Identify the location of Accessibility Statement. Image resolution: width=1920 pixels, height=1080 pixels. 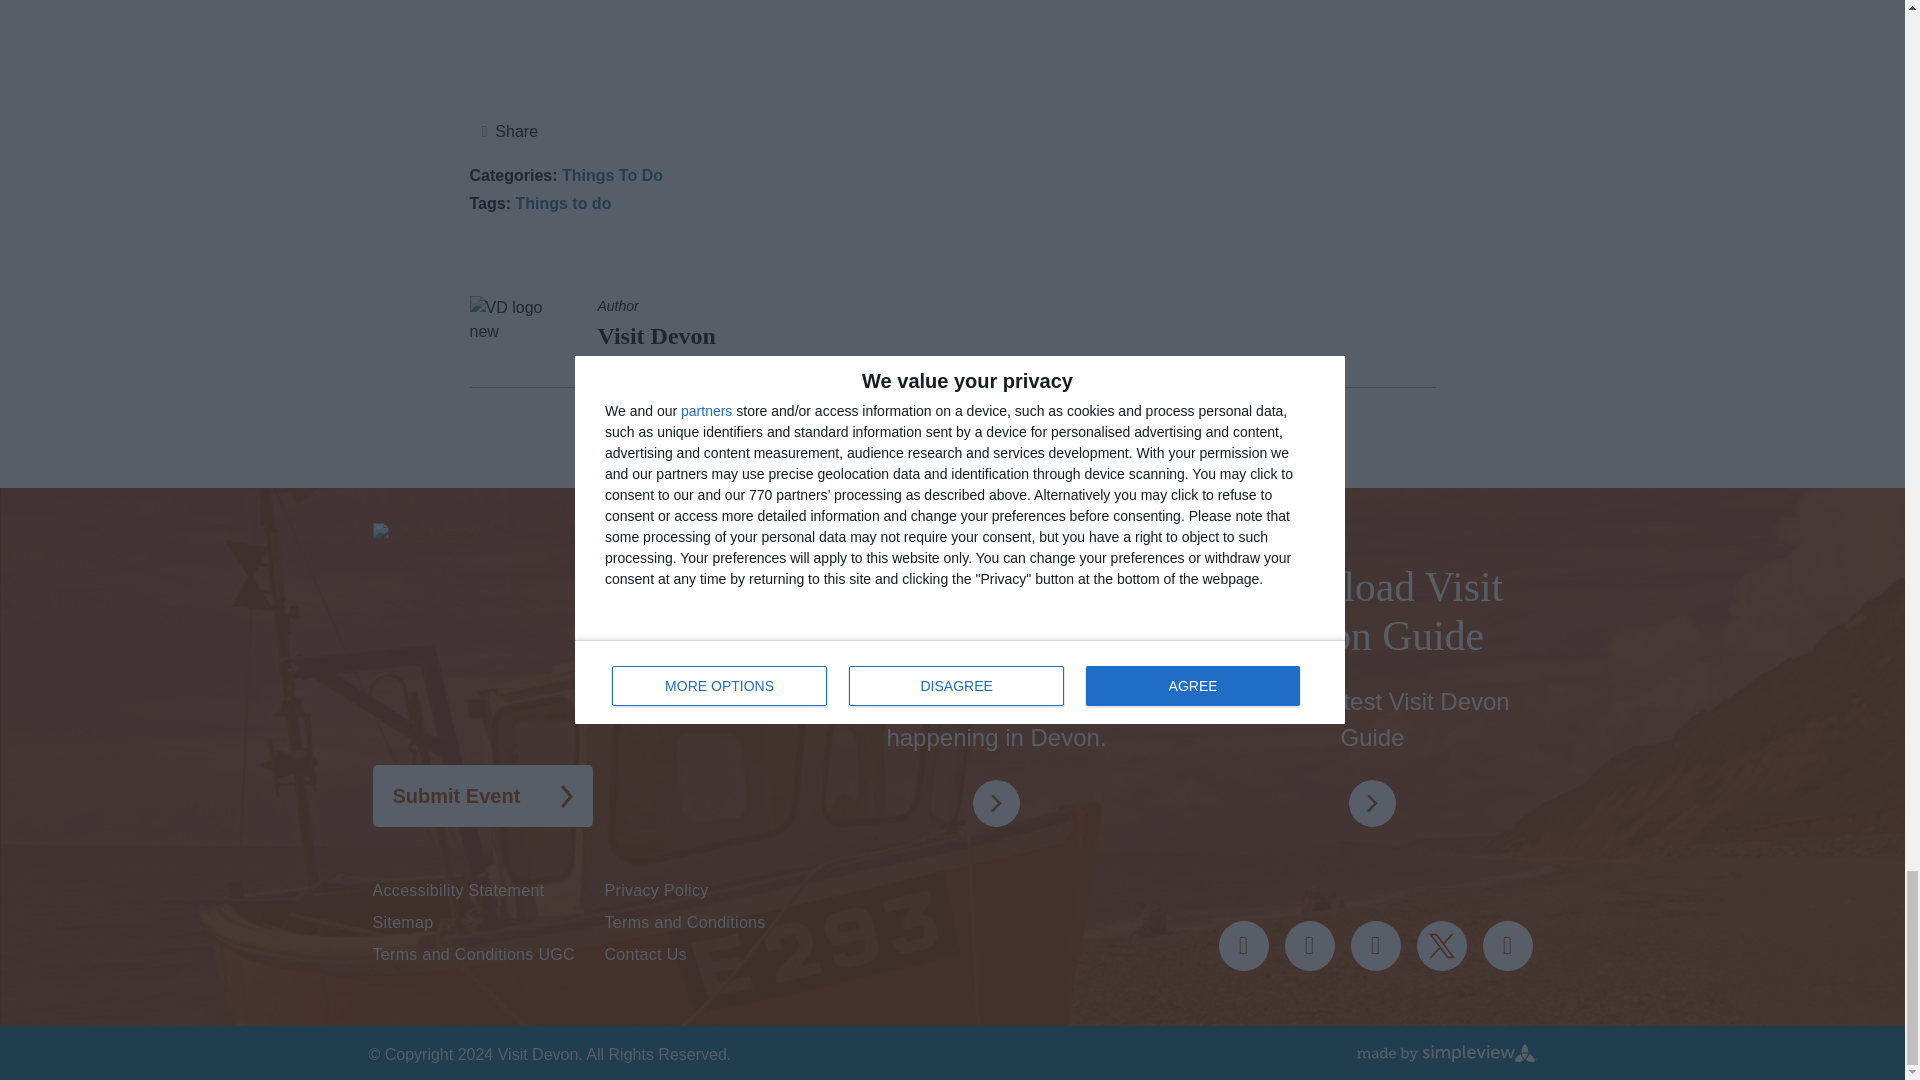
(488, 890).